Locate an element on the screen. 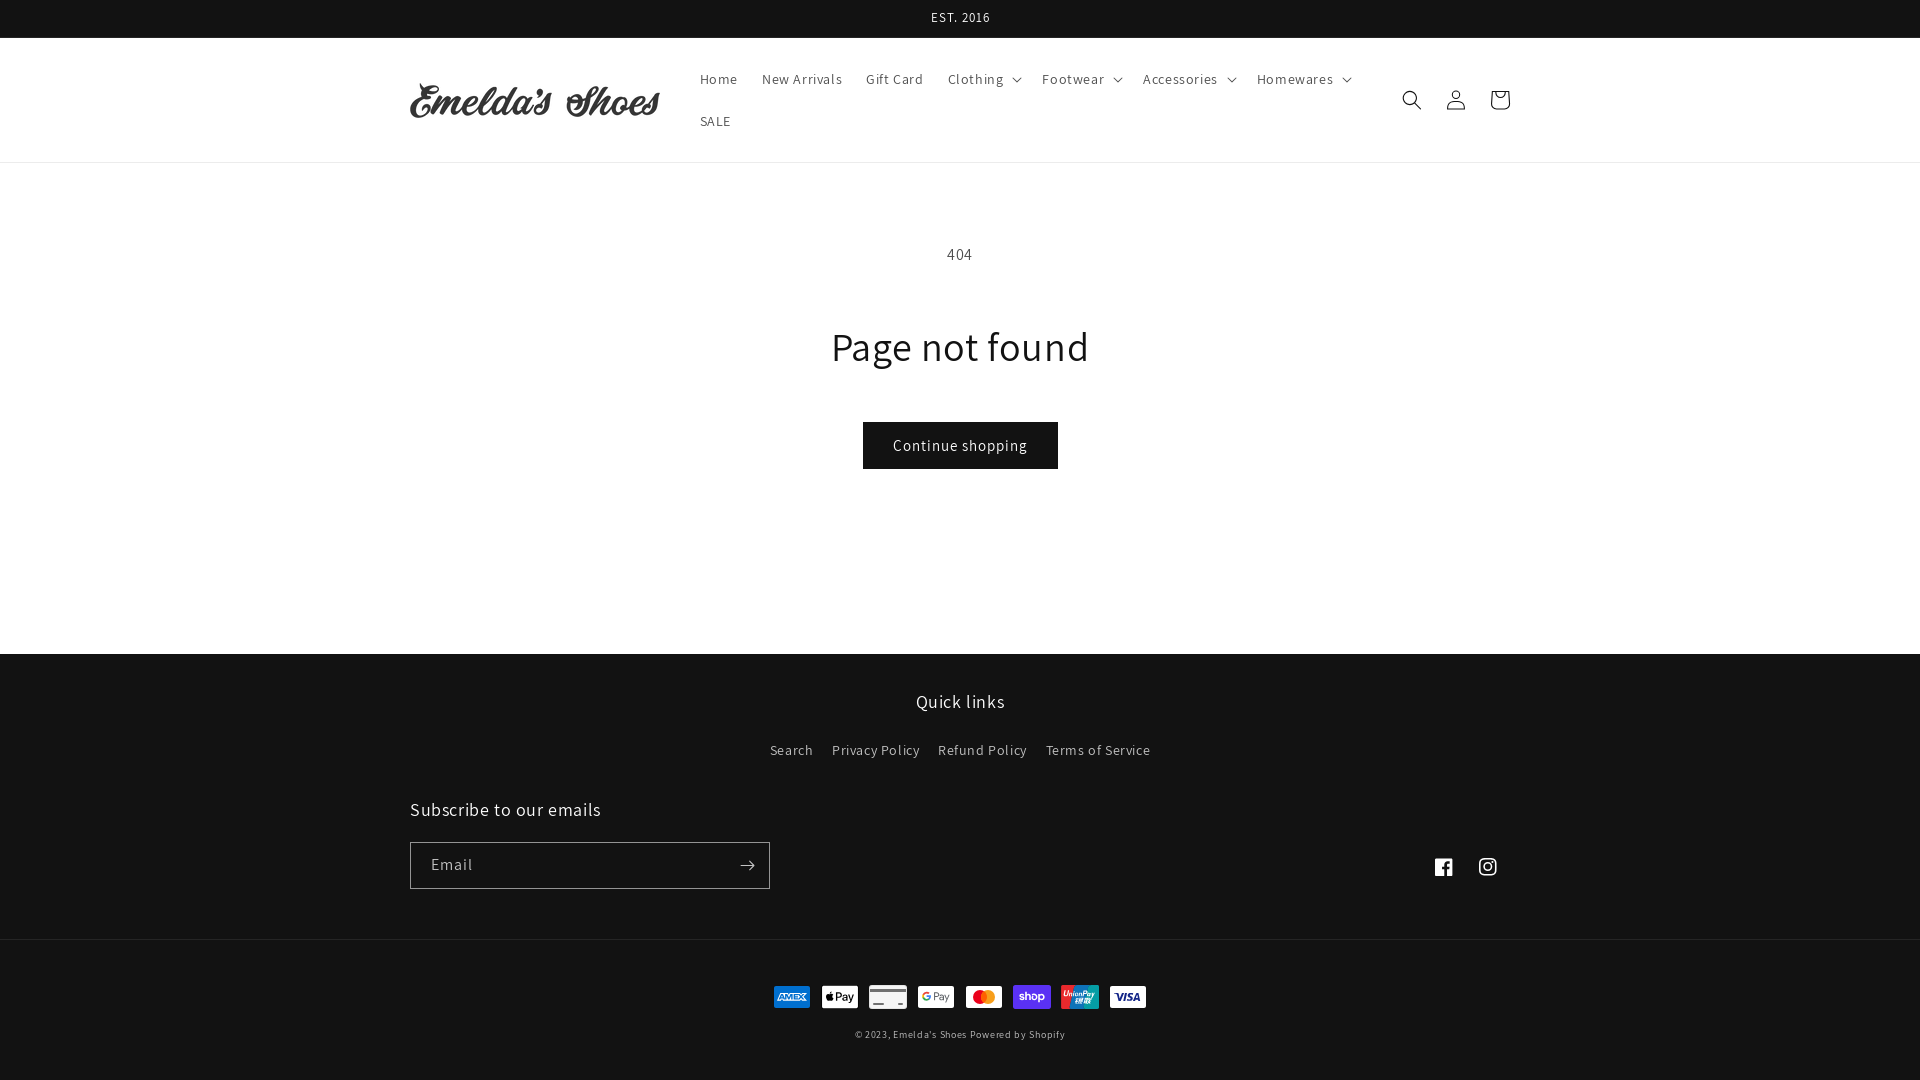 This screenshot has width=1920, height=1080. Search is located at coordinates (792, 753).